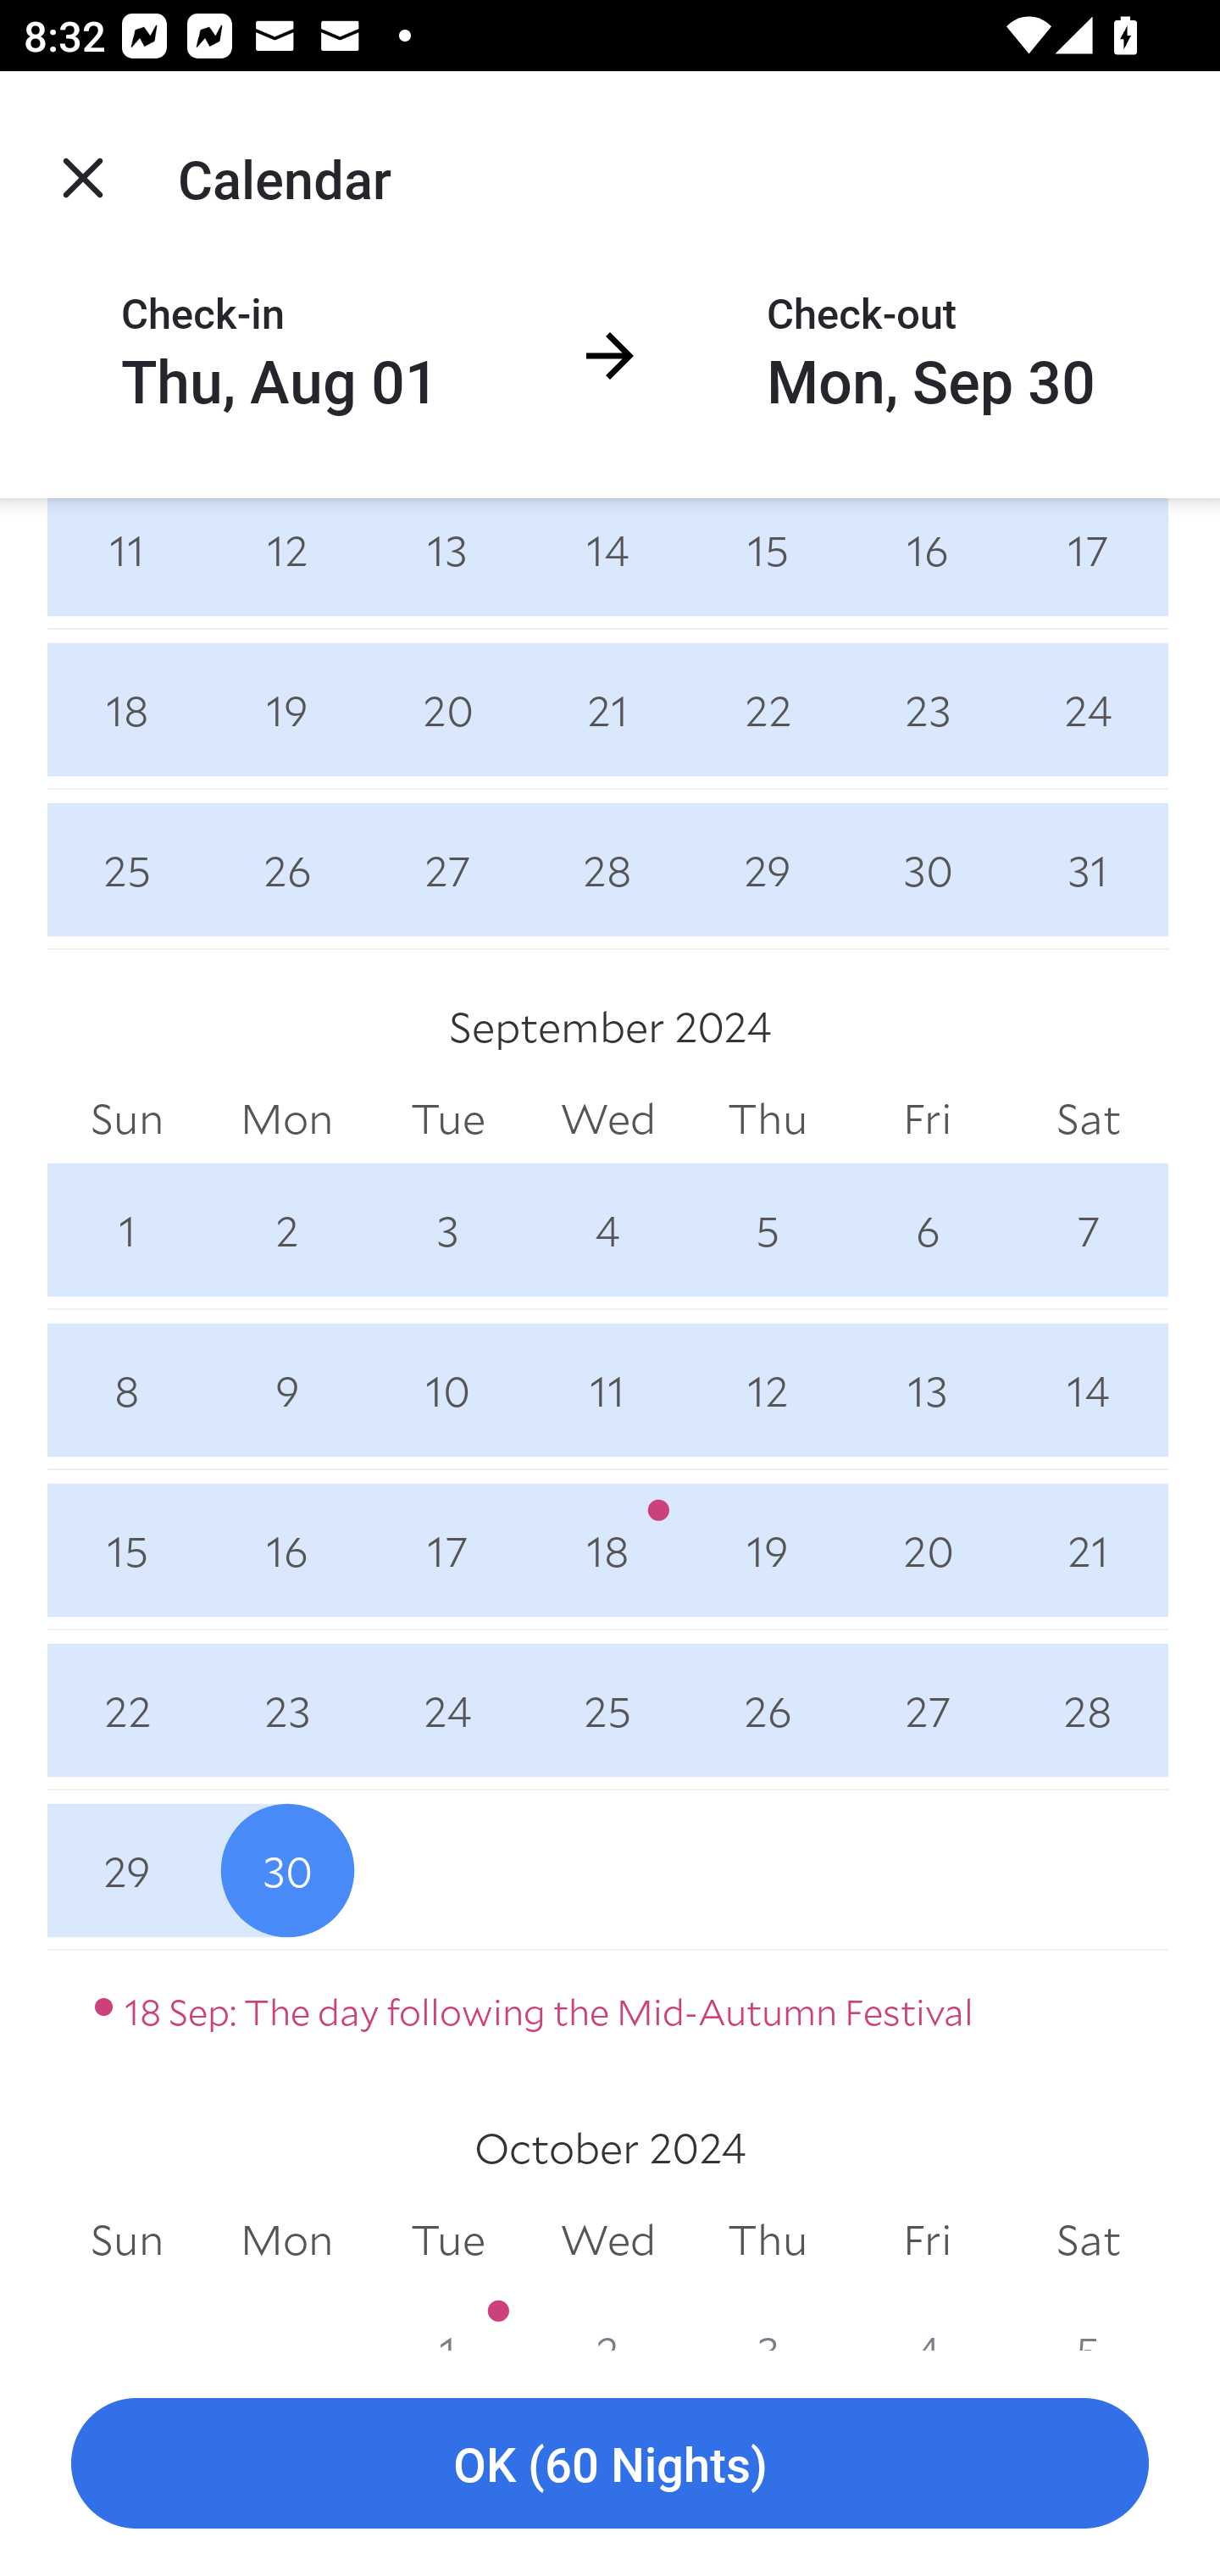 This screenshot has height=2576, width=1220. I want to click on 2 2 September 2024, so click(286, 1230).